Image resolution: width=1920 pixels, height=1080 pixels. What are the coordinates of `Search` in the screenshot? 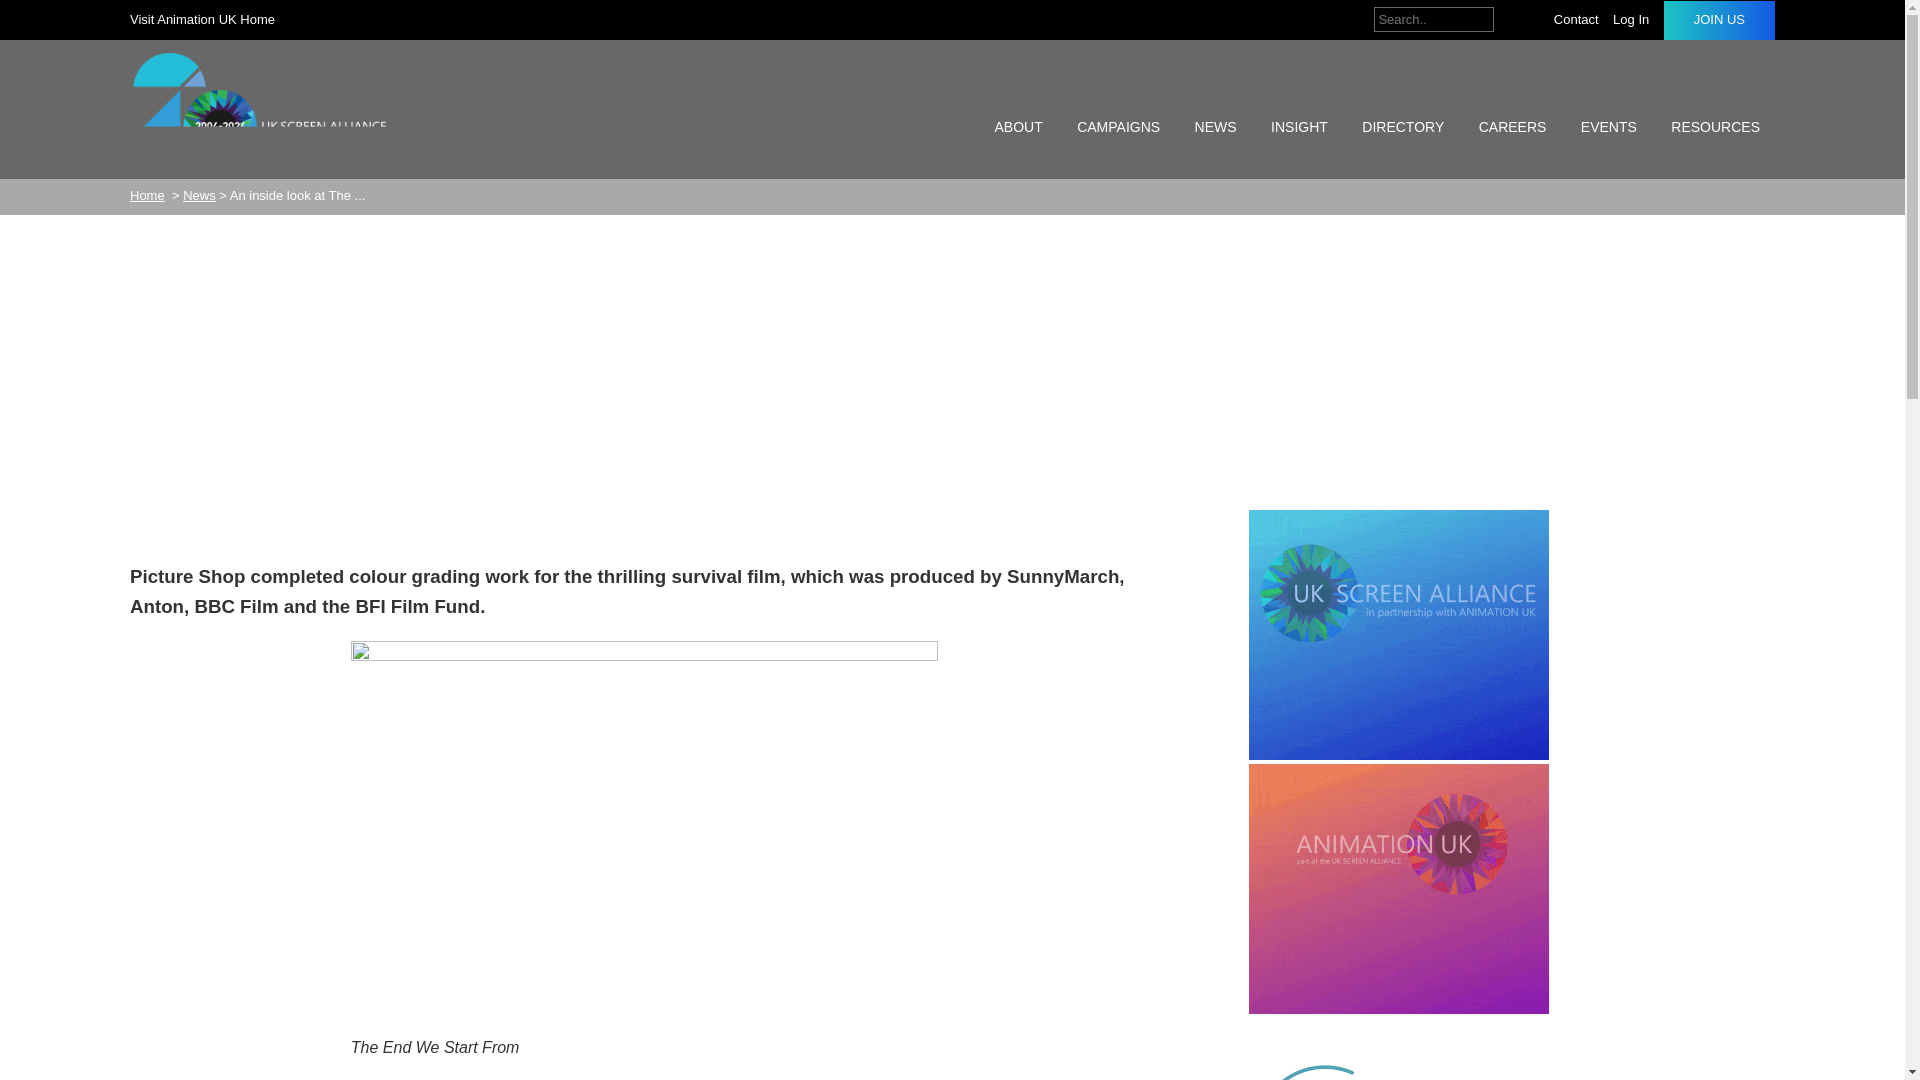 It's located at (1512, 19).